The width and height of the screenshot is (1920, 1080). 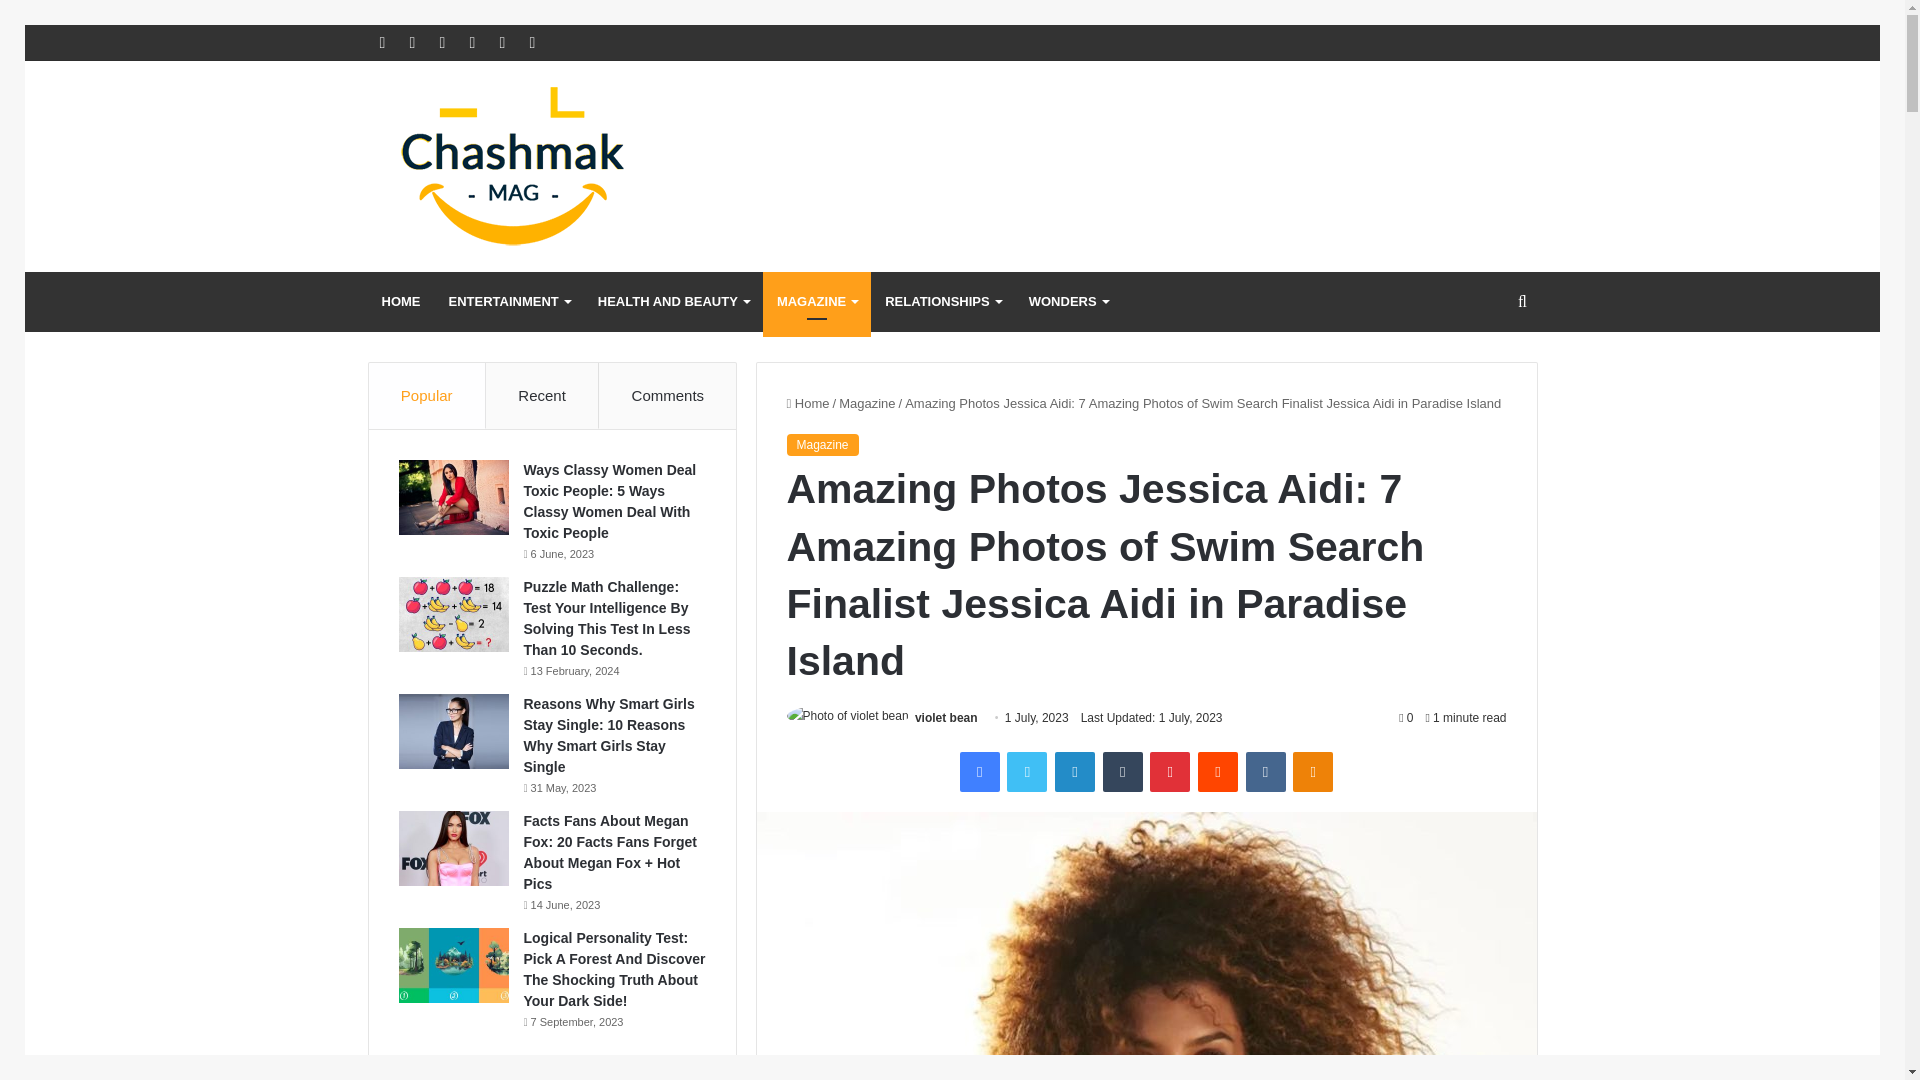 What do you see at coordinates (1068, 302) in the screenshot?
I see `WONDERS` at bounding box center [1068, 302].